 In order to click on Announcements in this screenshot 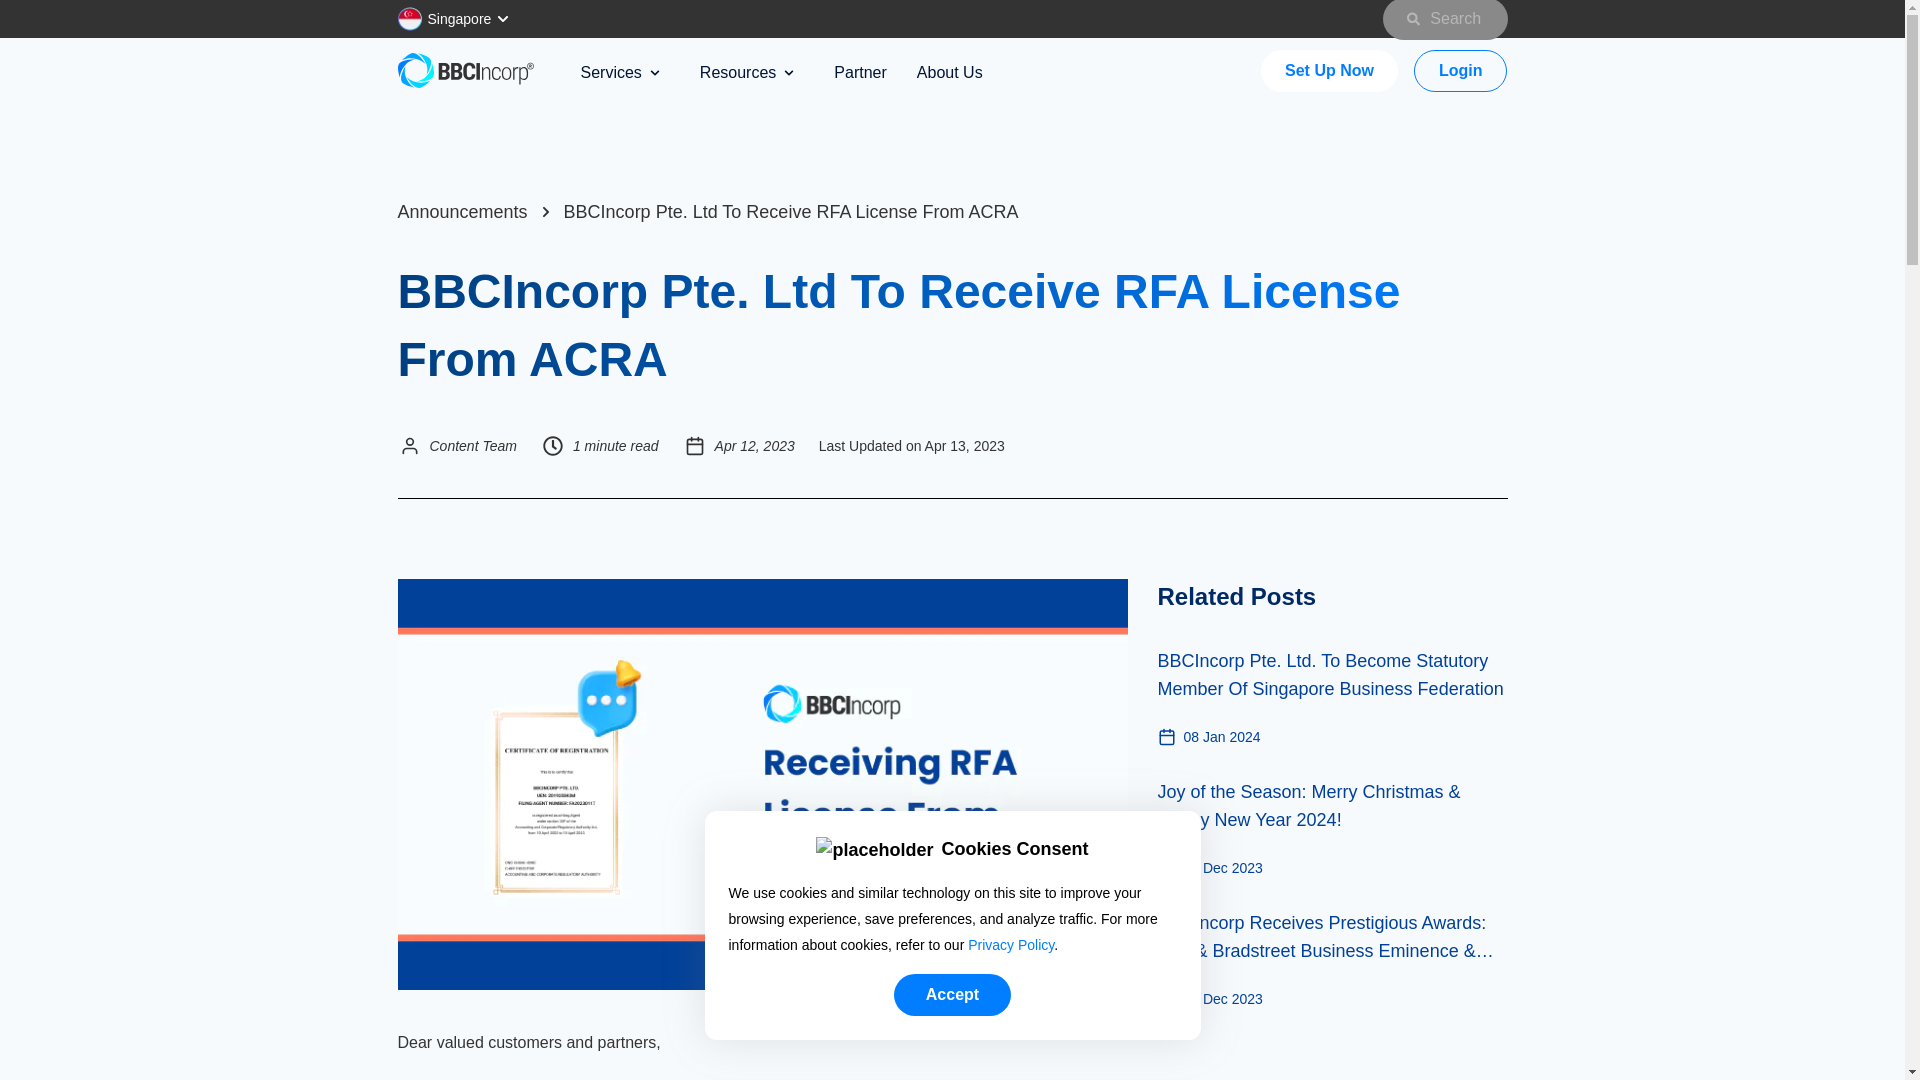, I will do `click(462, 212)`.